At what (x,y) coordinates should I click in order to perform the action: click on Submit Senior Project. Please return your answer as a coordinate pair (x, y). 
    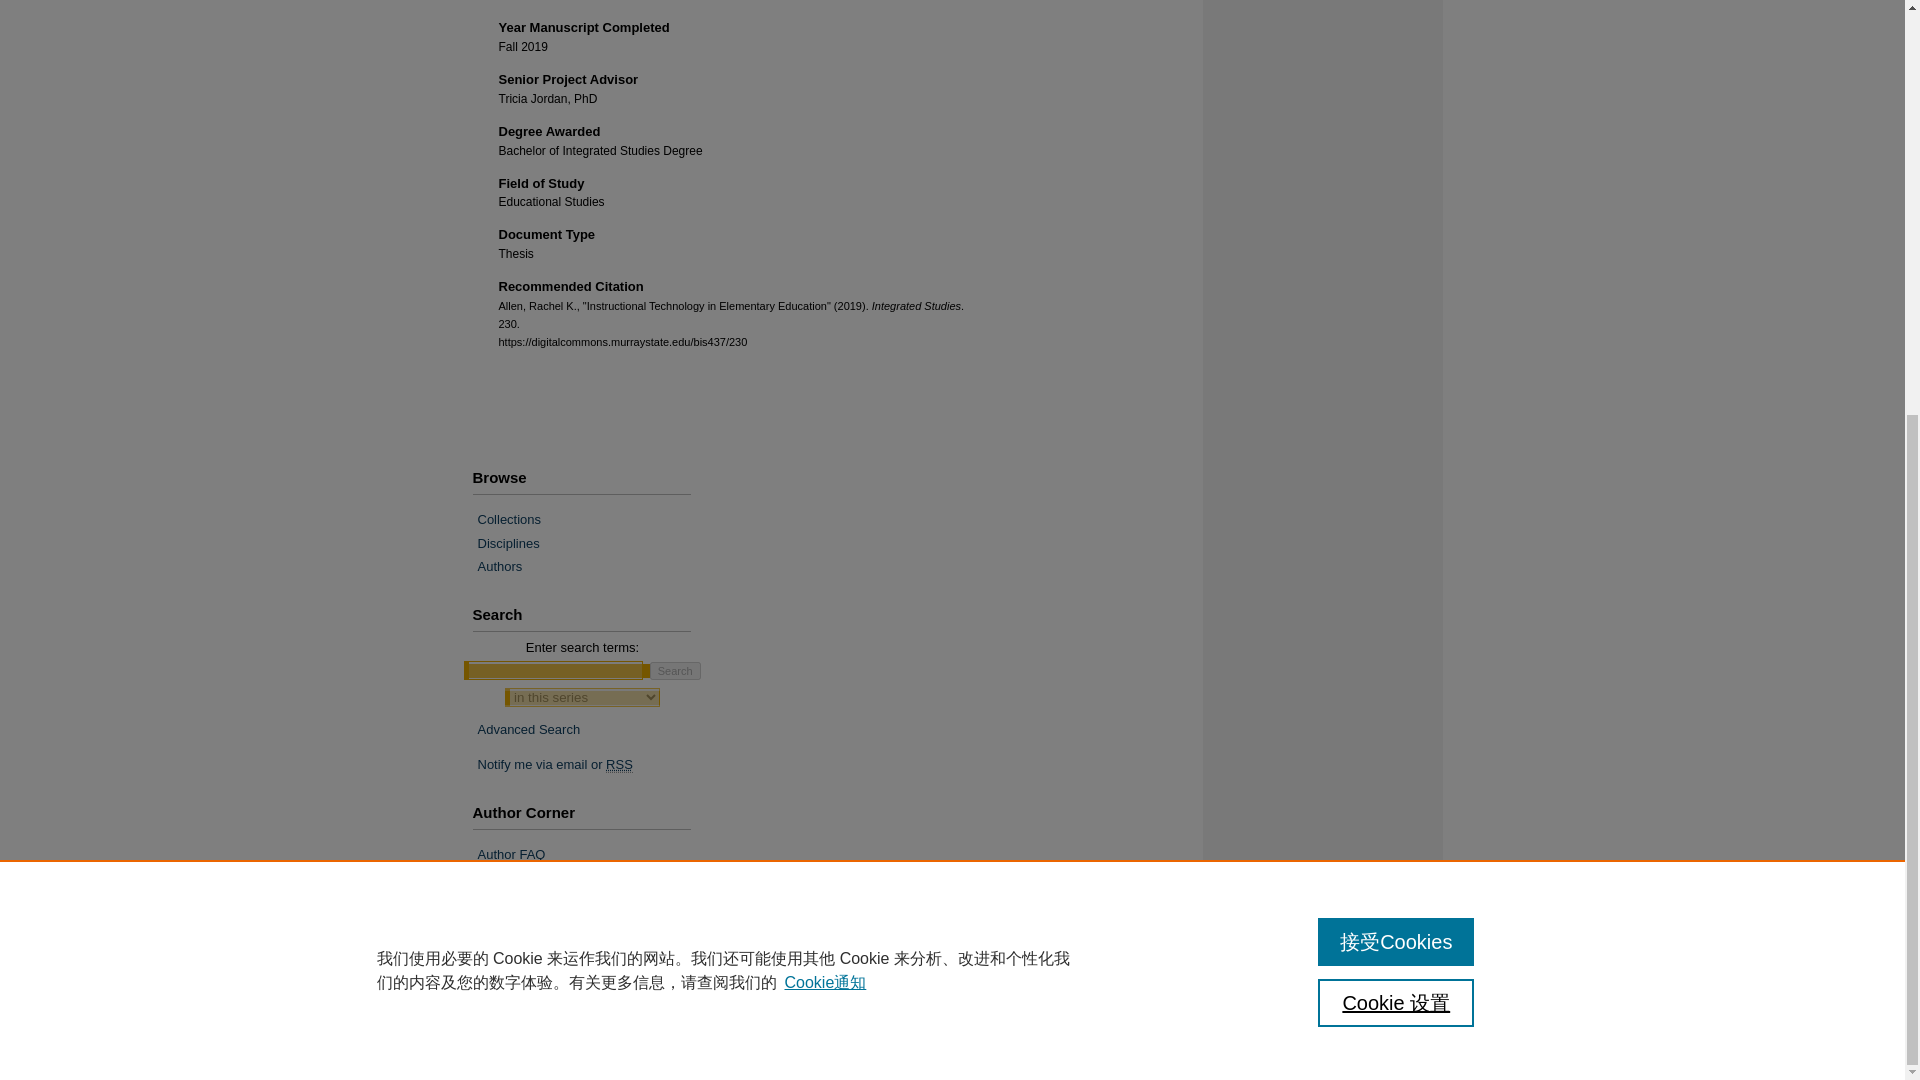
    Looking at the image, I should click on (590, 878).